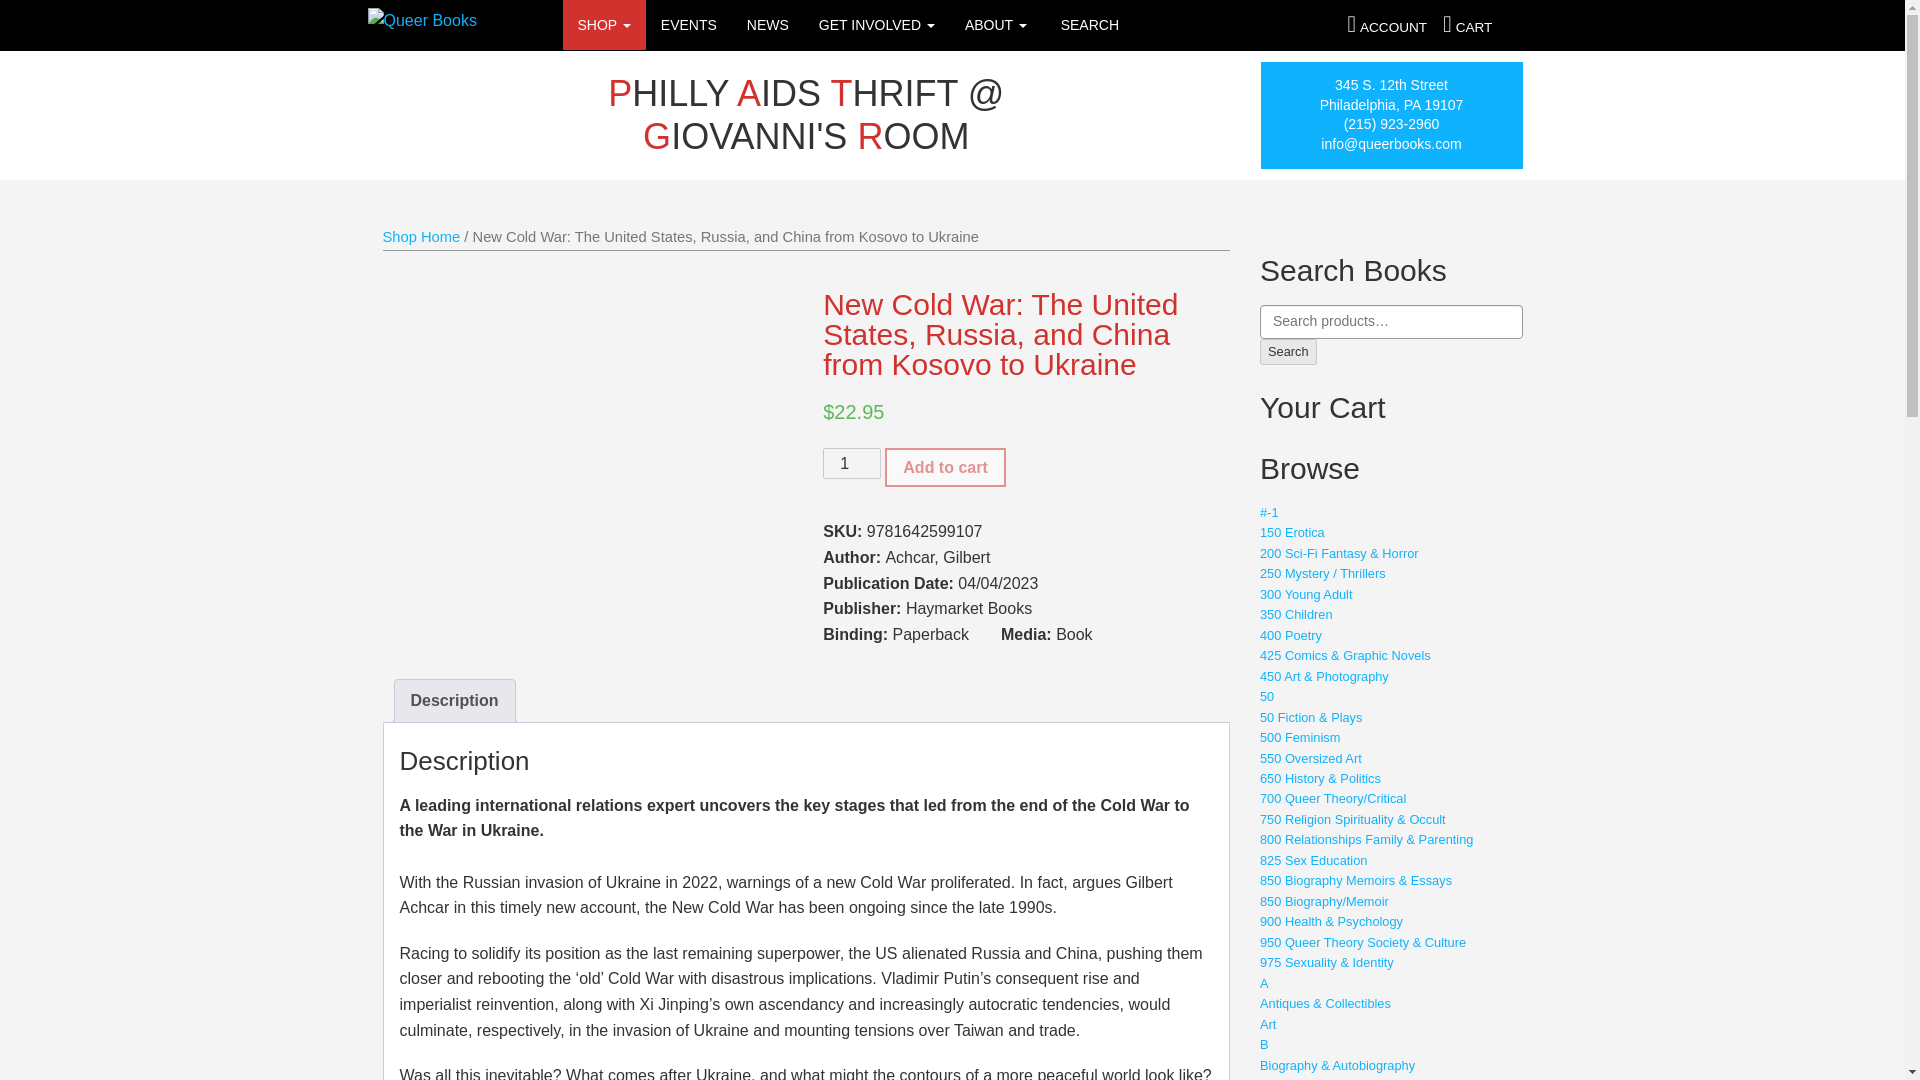 The width and height of the screenshot is (1920, 1080). What do you see at coordinates (877, 24) in the screenshot?
I see `Get Involved` at bounding box center [877, 24].